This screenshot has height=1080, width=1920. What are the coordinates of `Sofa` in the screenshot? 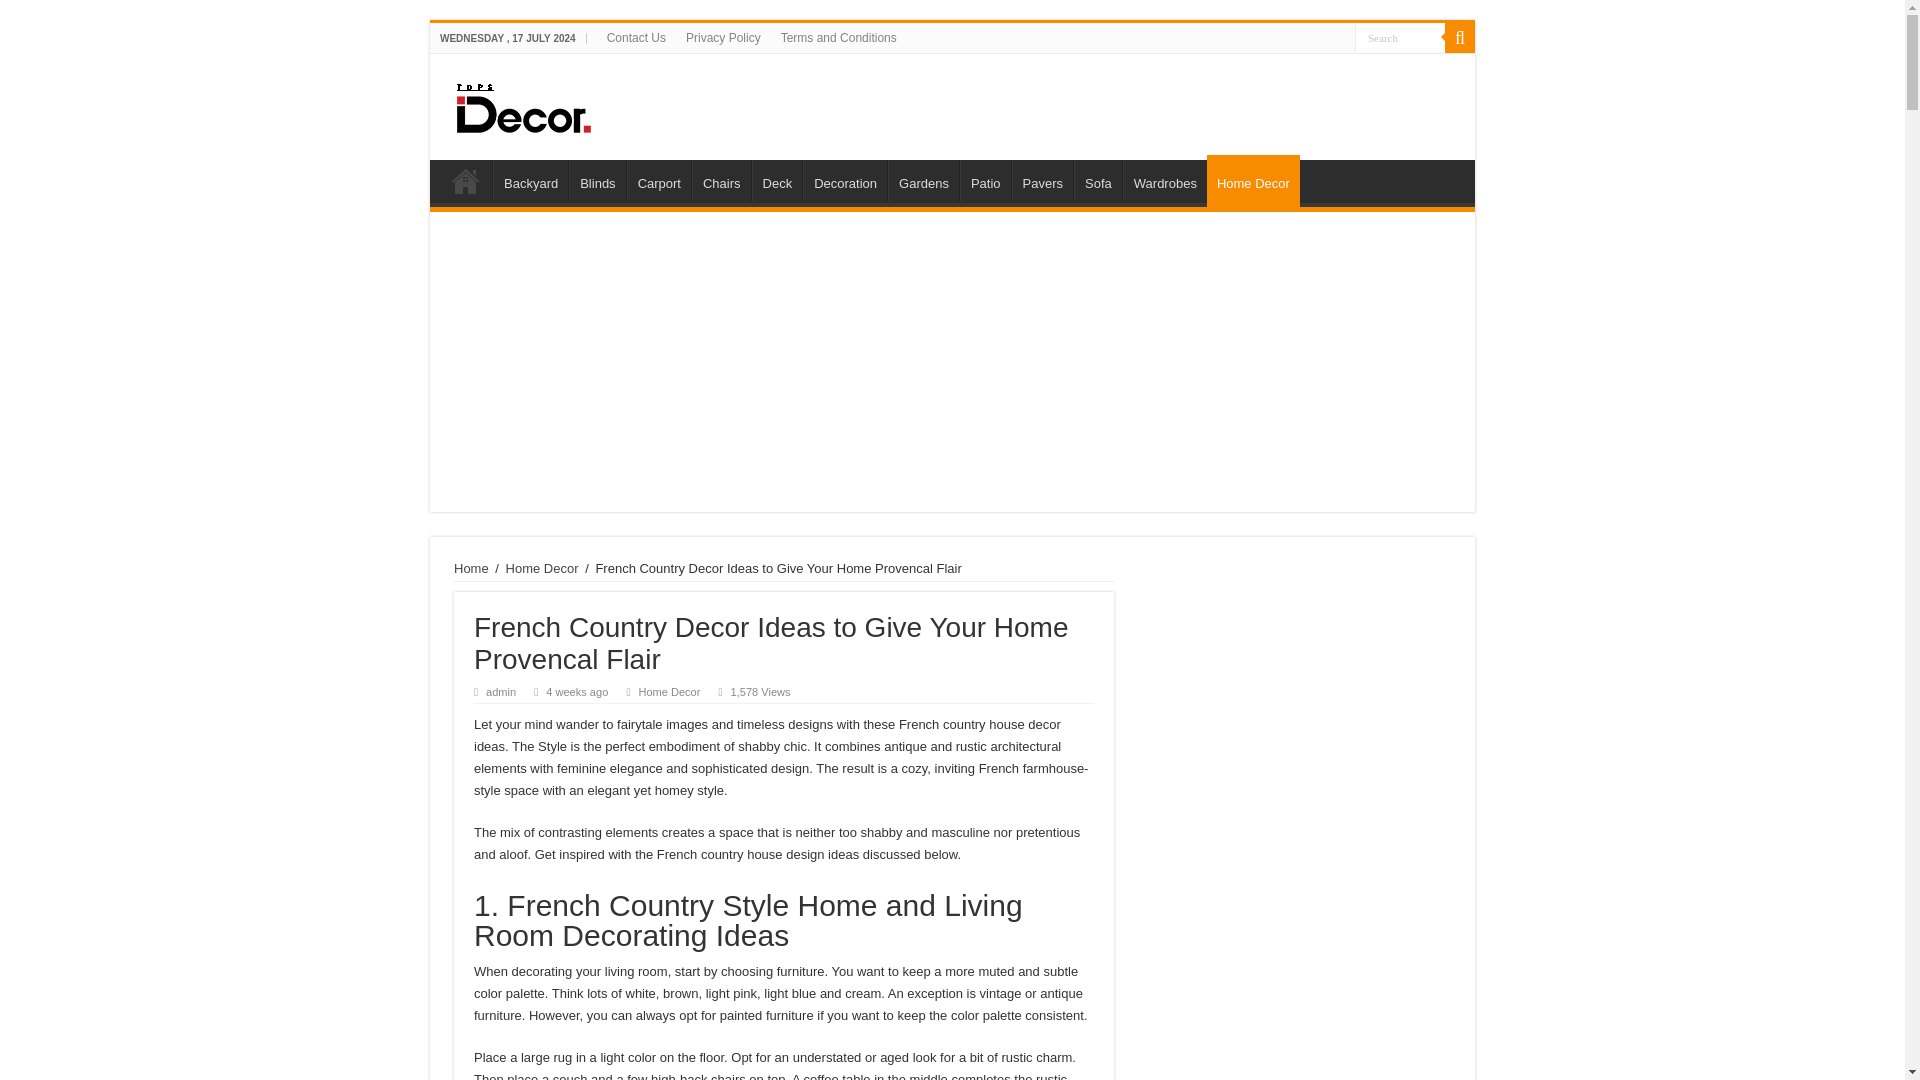 It's located at (1097, 180).